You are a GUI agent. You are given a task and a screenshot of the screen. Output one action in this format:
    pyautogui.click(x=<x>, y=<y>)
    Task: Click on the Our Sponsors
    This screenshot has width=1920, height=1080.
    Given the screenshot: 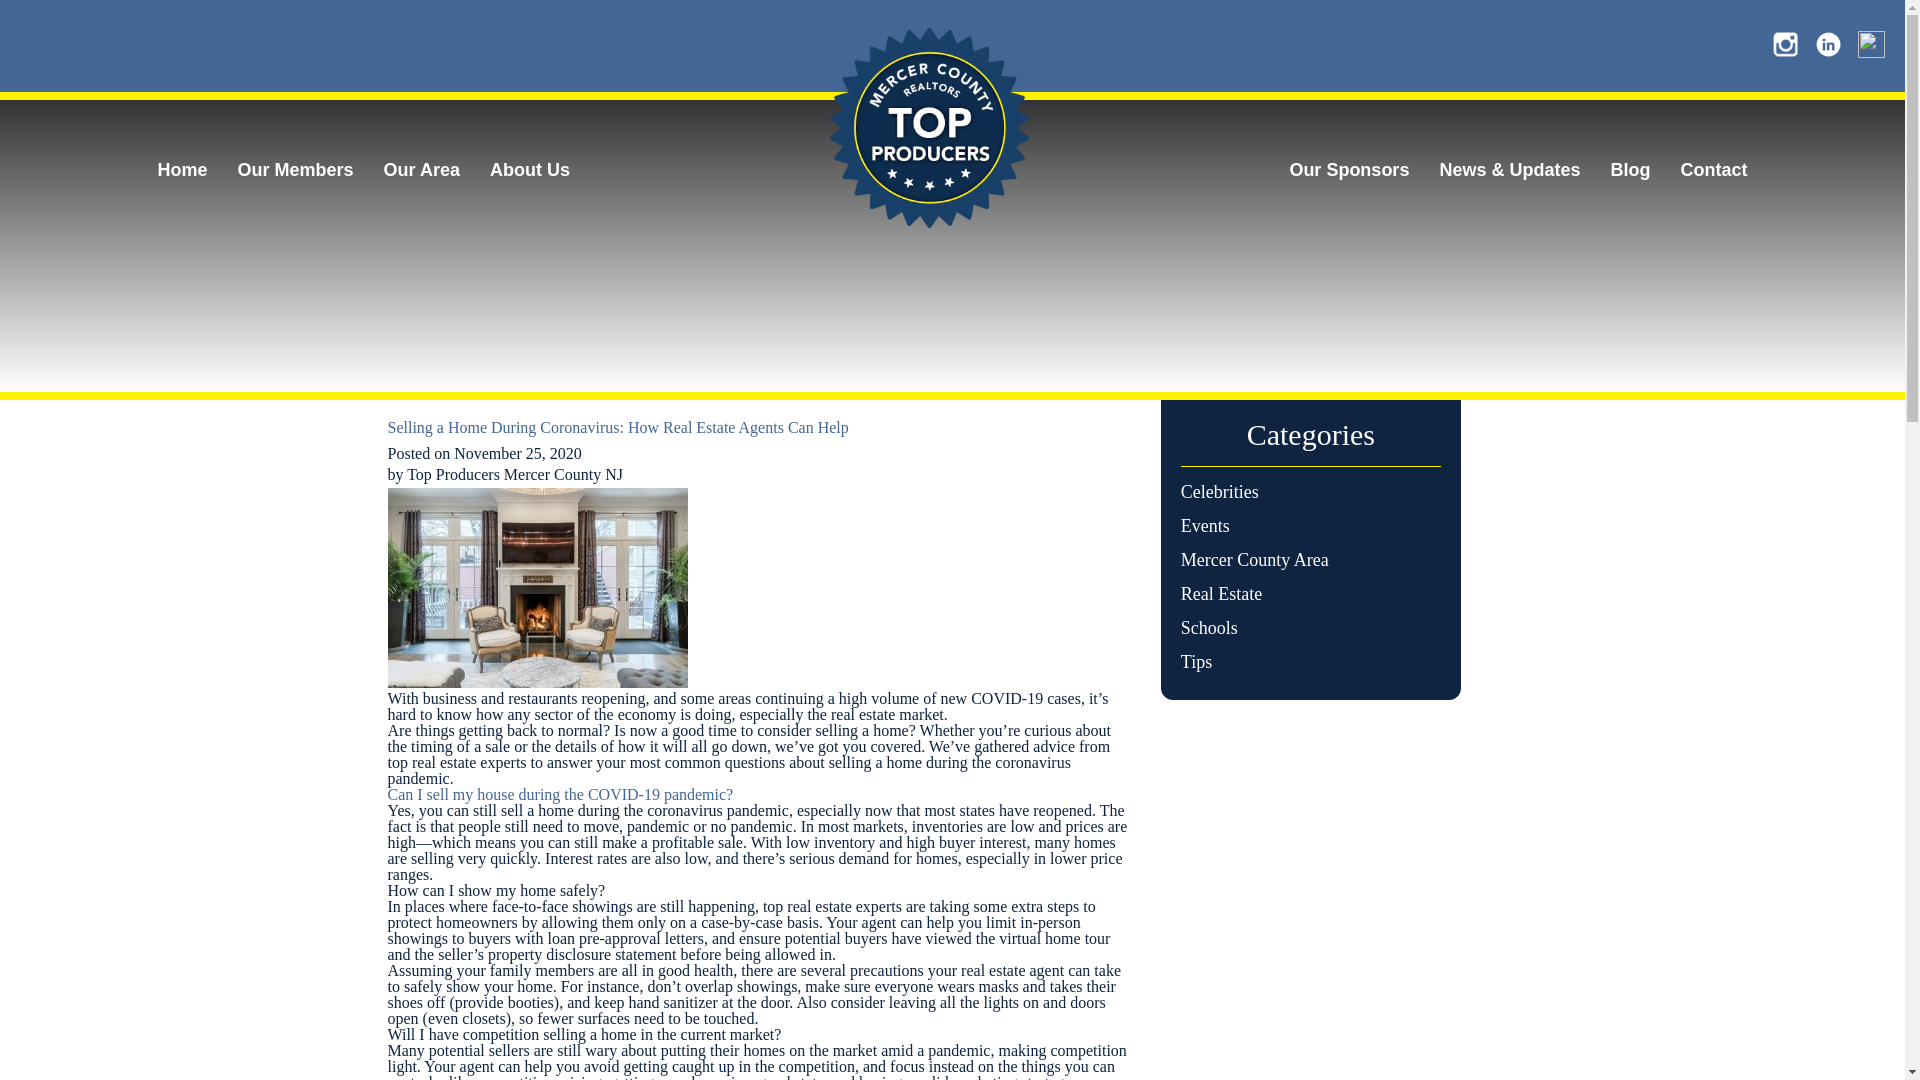 What is the action you would take?
    pyautogui.click(x=1348, y=170)
    